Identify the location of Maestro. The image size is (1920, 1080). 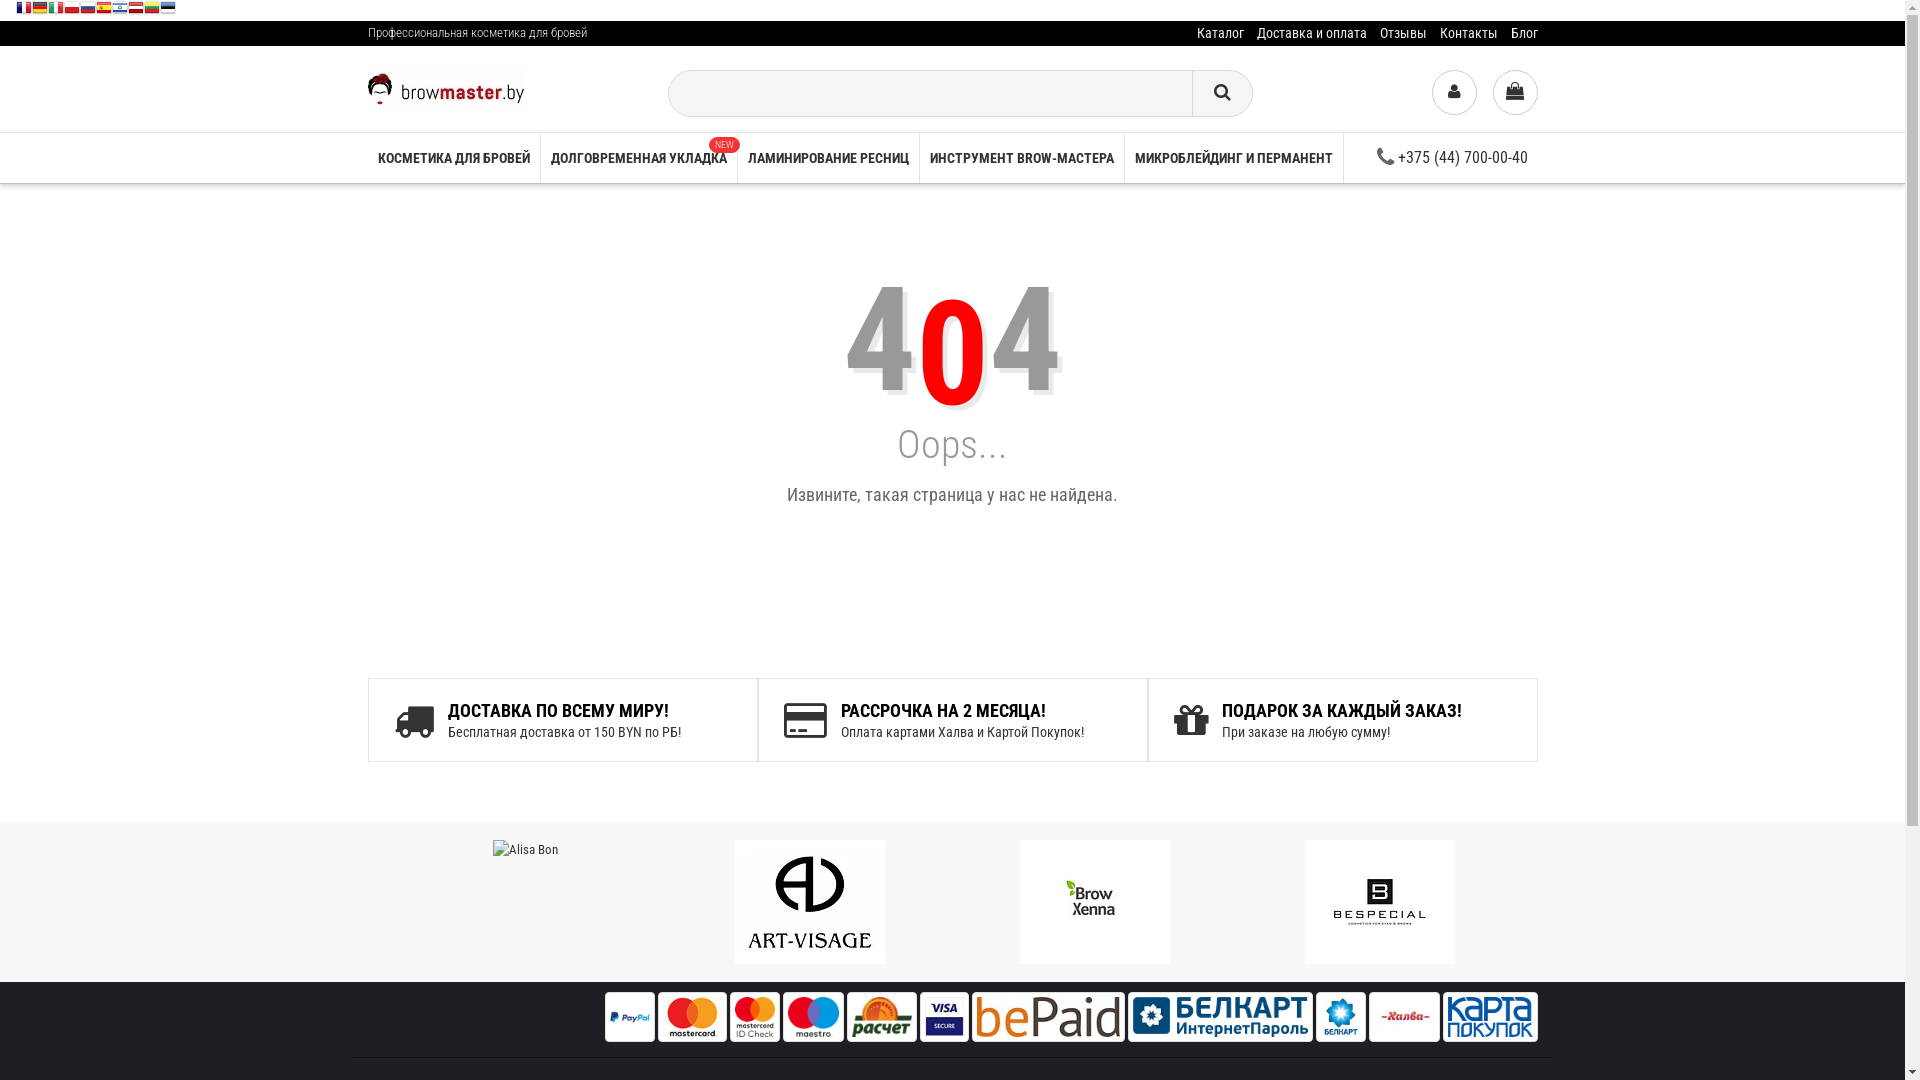
(814, 1017).